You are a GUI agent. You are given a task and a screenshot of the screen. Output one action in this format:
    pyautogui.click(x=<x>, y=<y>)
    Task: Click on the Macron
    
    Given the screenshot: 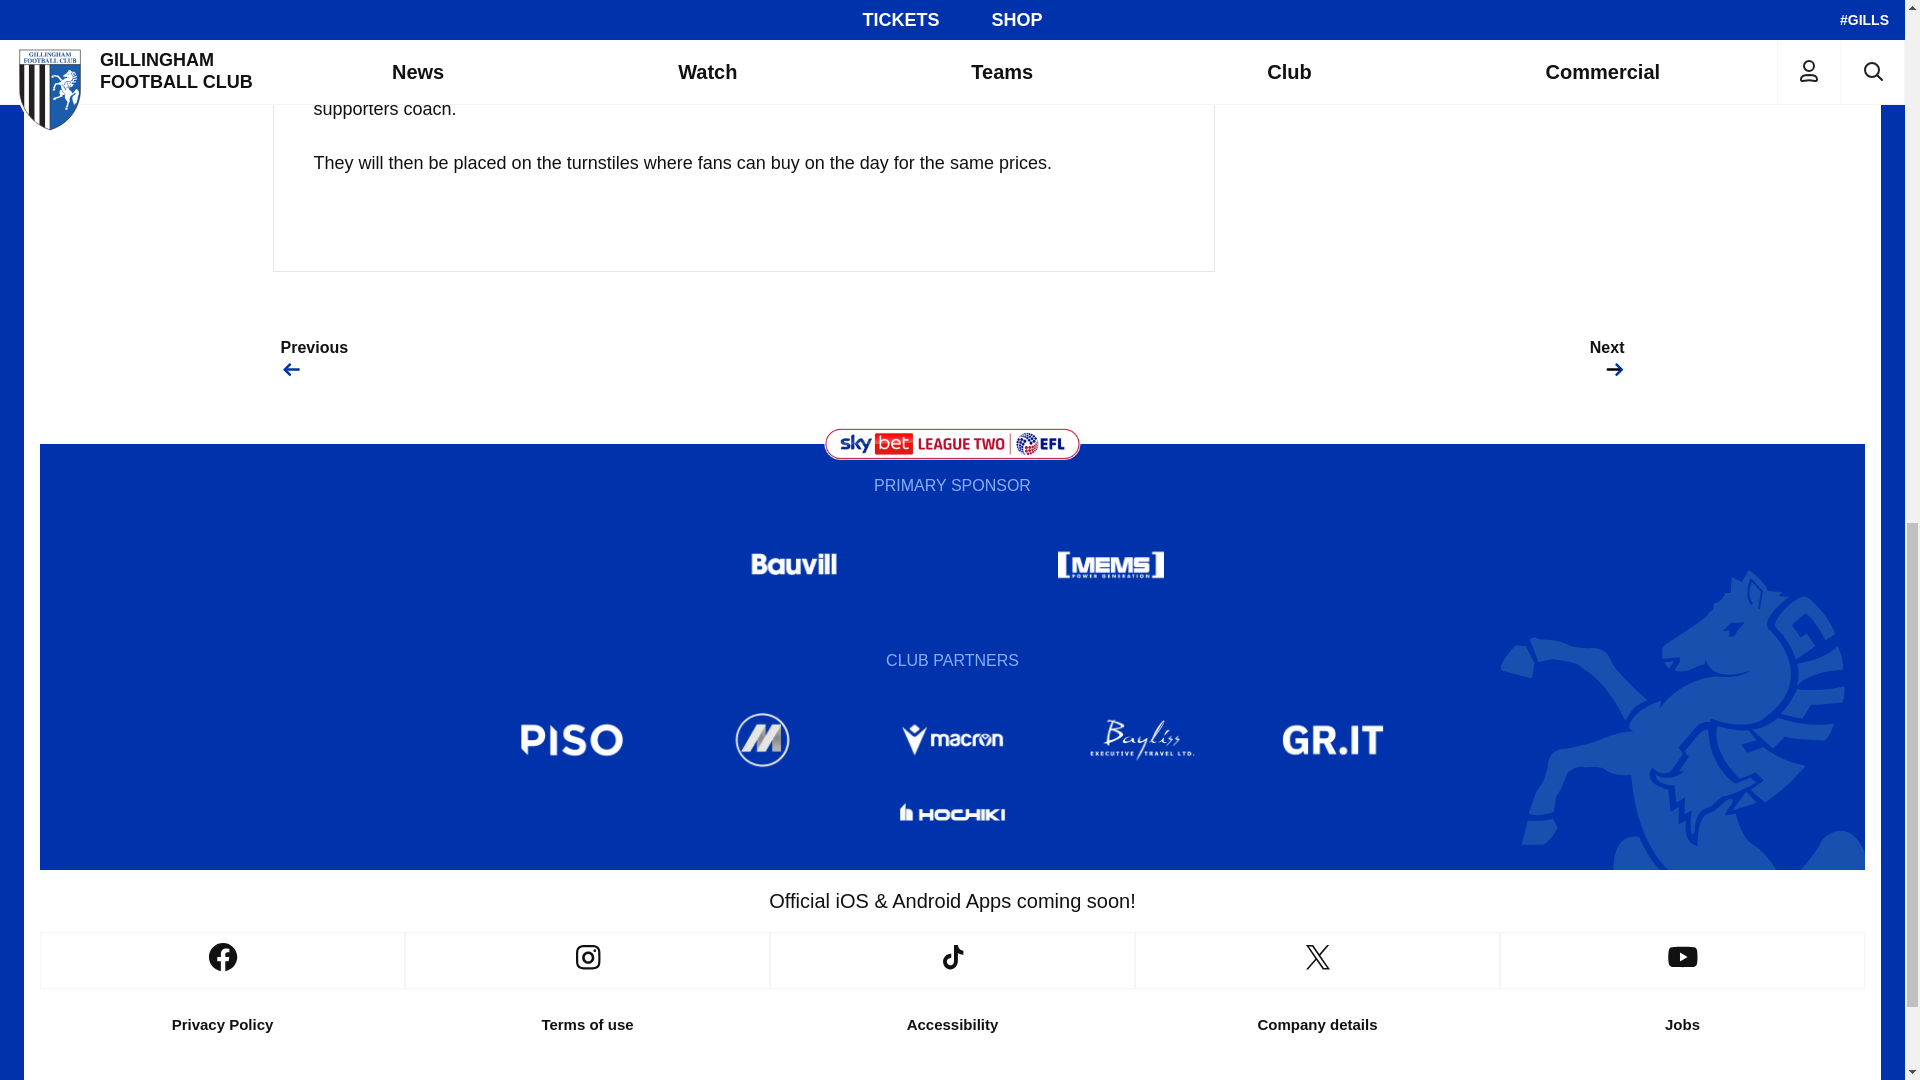 What is the action you would take?
    pyautogui.click(x=951, y=740)
    